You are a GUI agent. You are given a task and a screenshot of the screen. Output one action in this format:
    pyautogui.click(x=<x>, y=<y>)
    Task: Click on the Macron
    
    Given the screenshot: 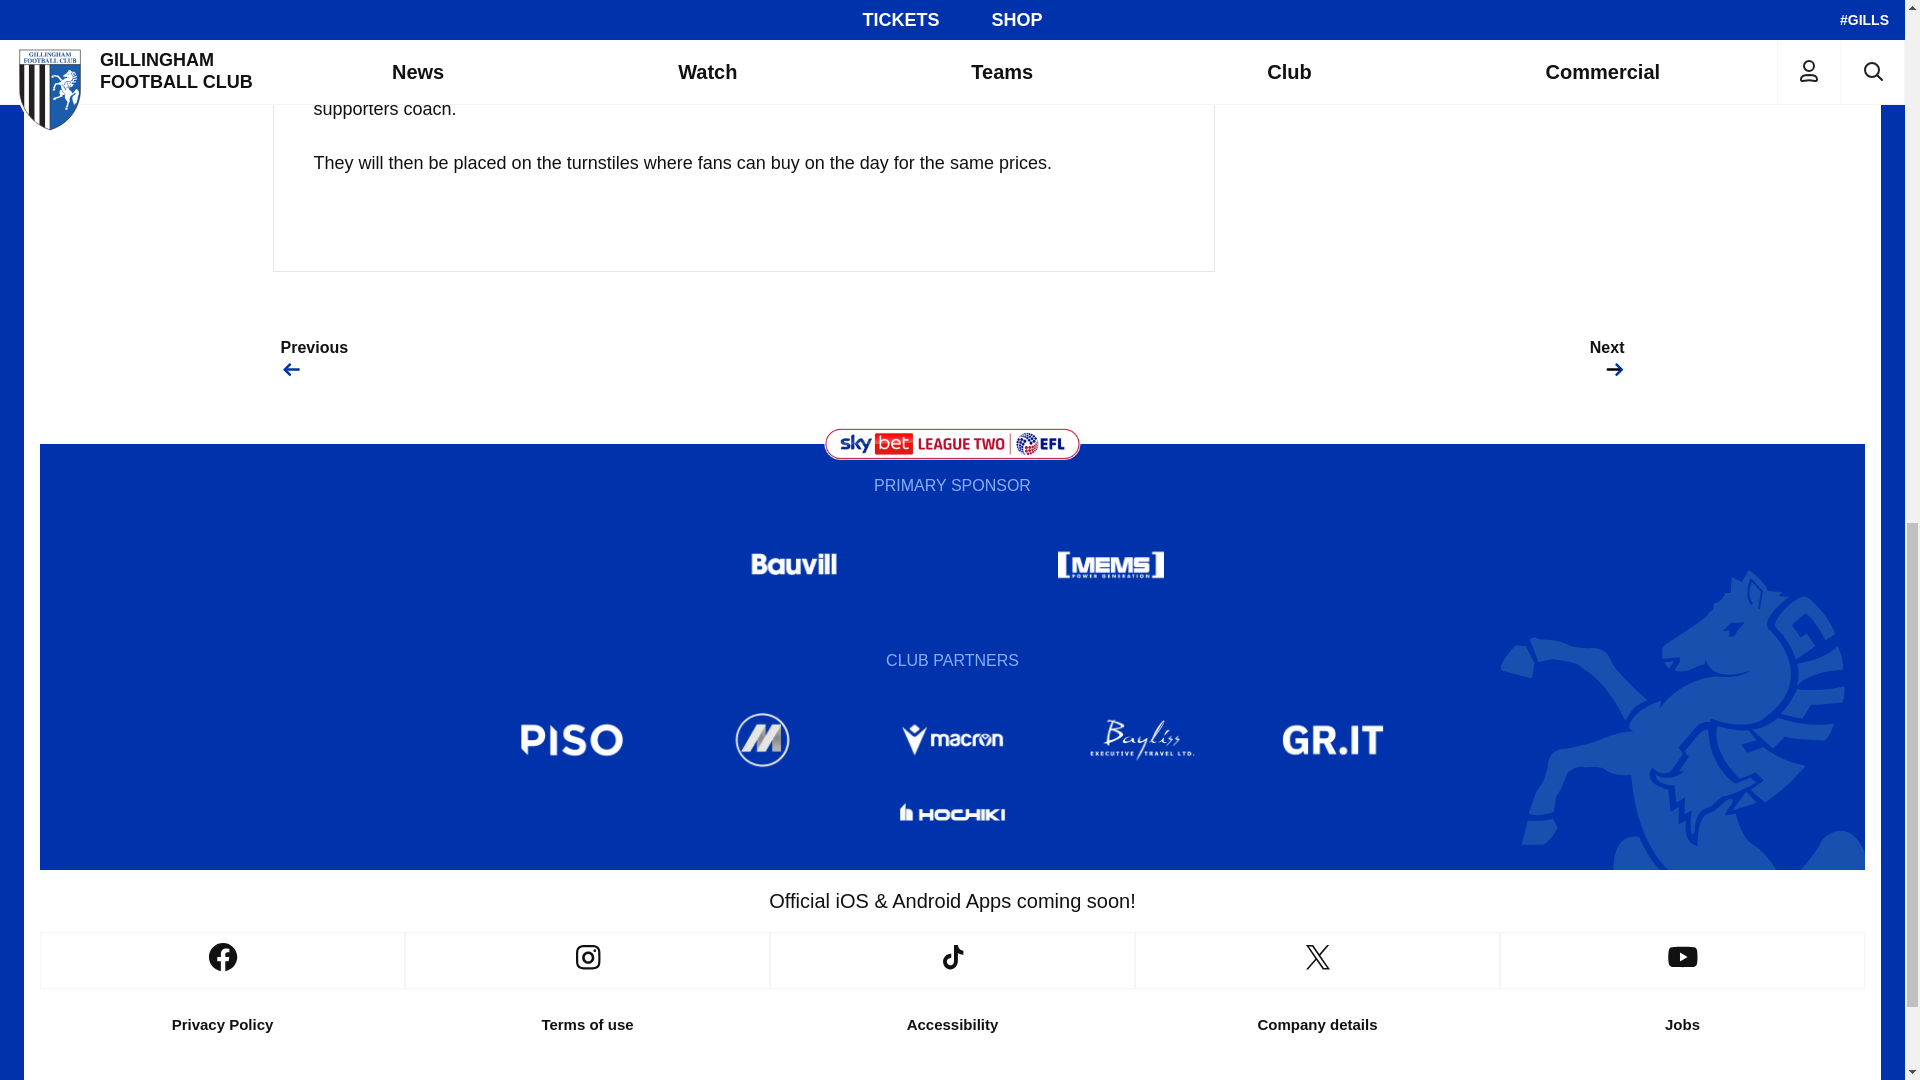 What is the action you would take?
    pyautogui.click(x=951, y=740)
    